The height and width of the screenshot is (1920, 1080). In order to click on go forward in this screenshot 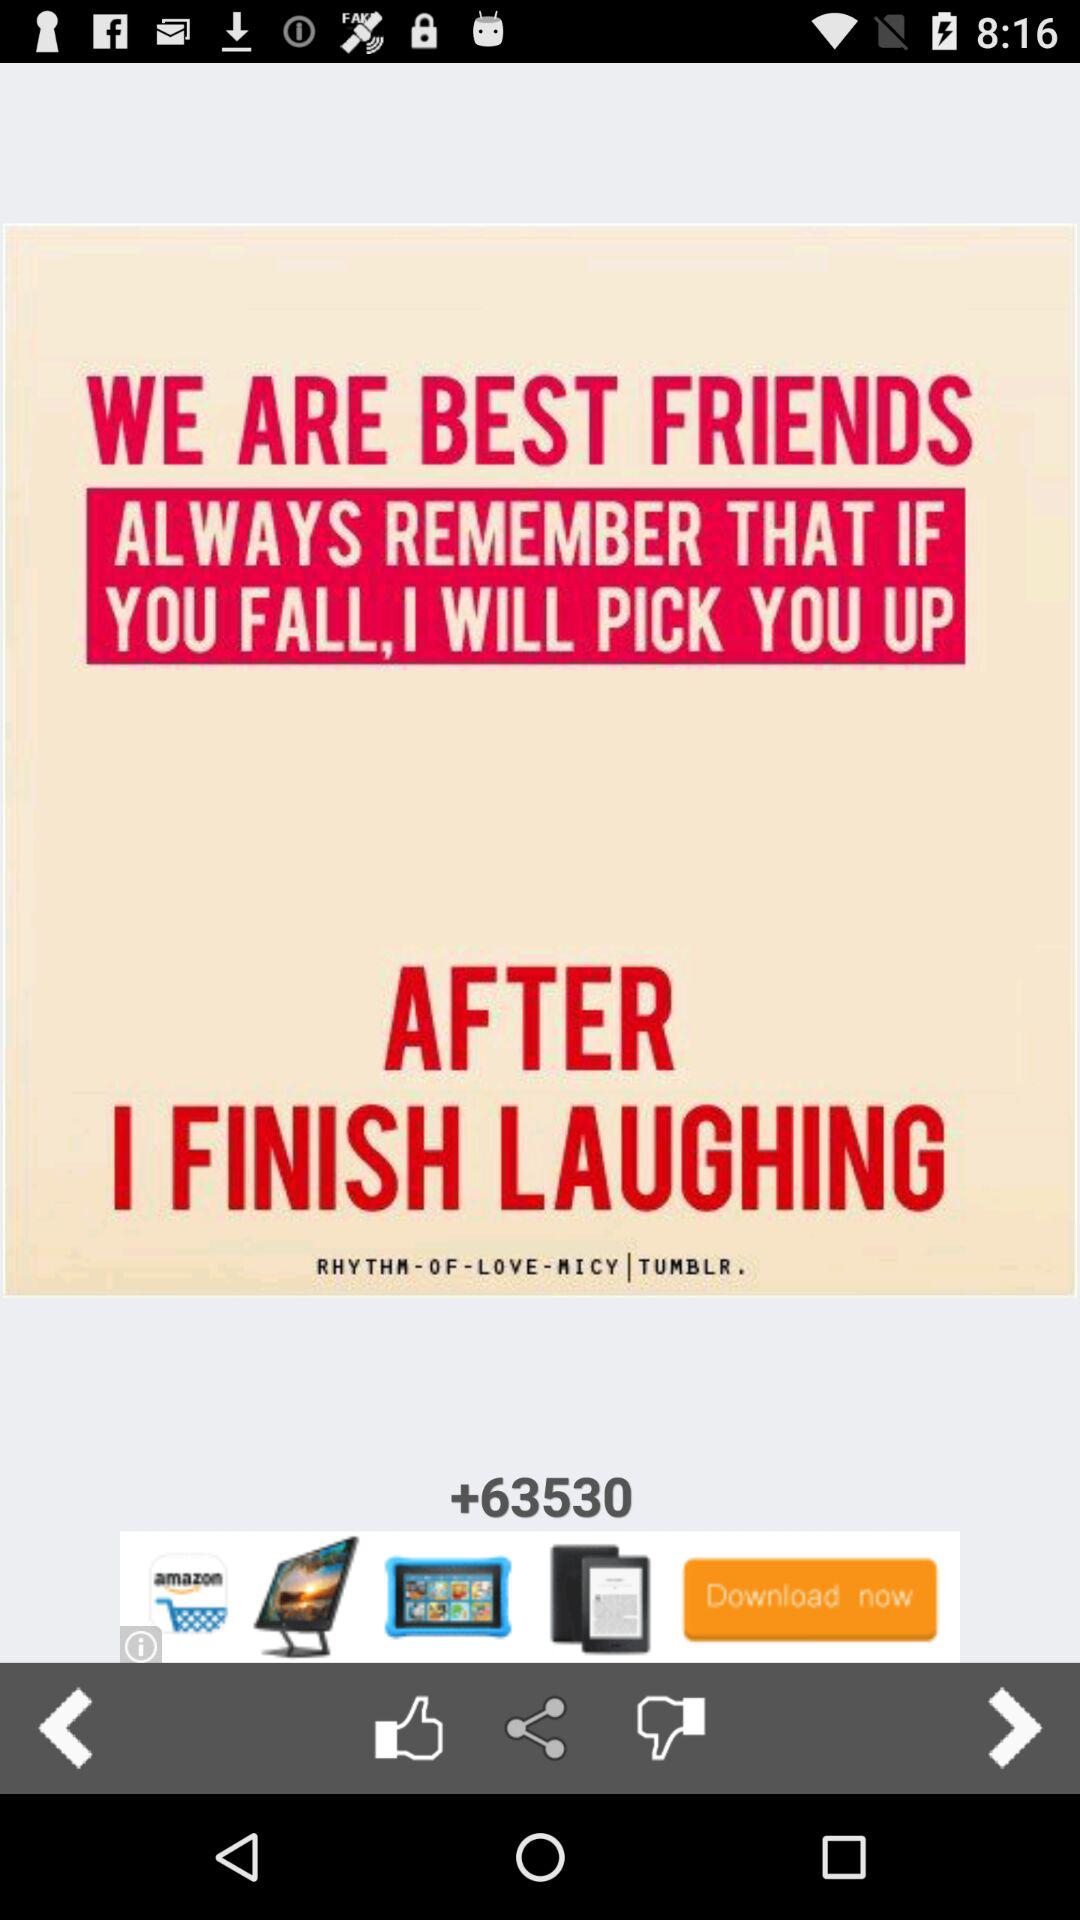, I will do `click(1014, 1728)`.